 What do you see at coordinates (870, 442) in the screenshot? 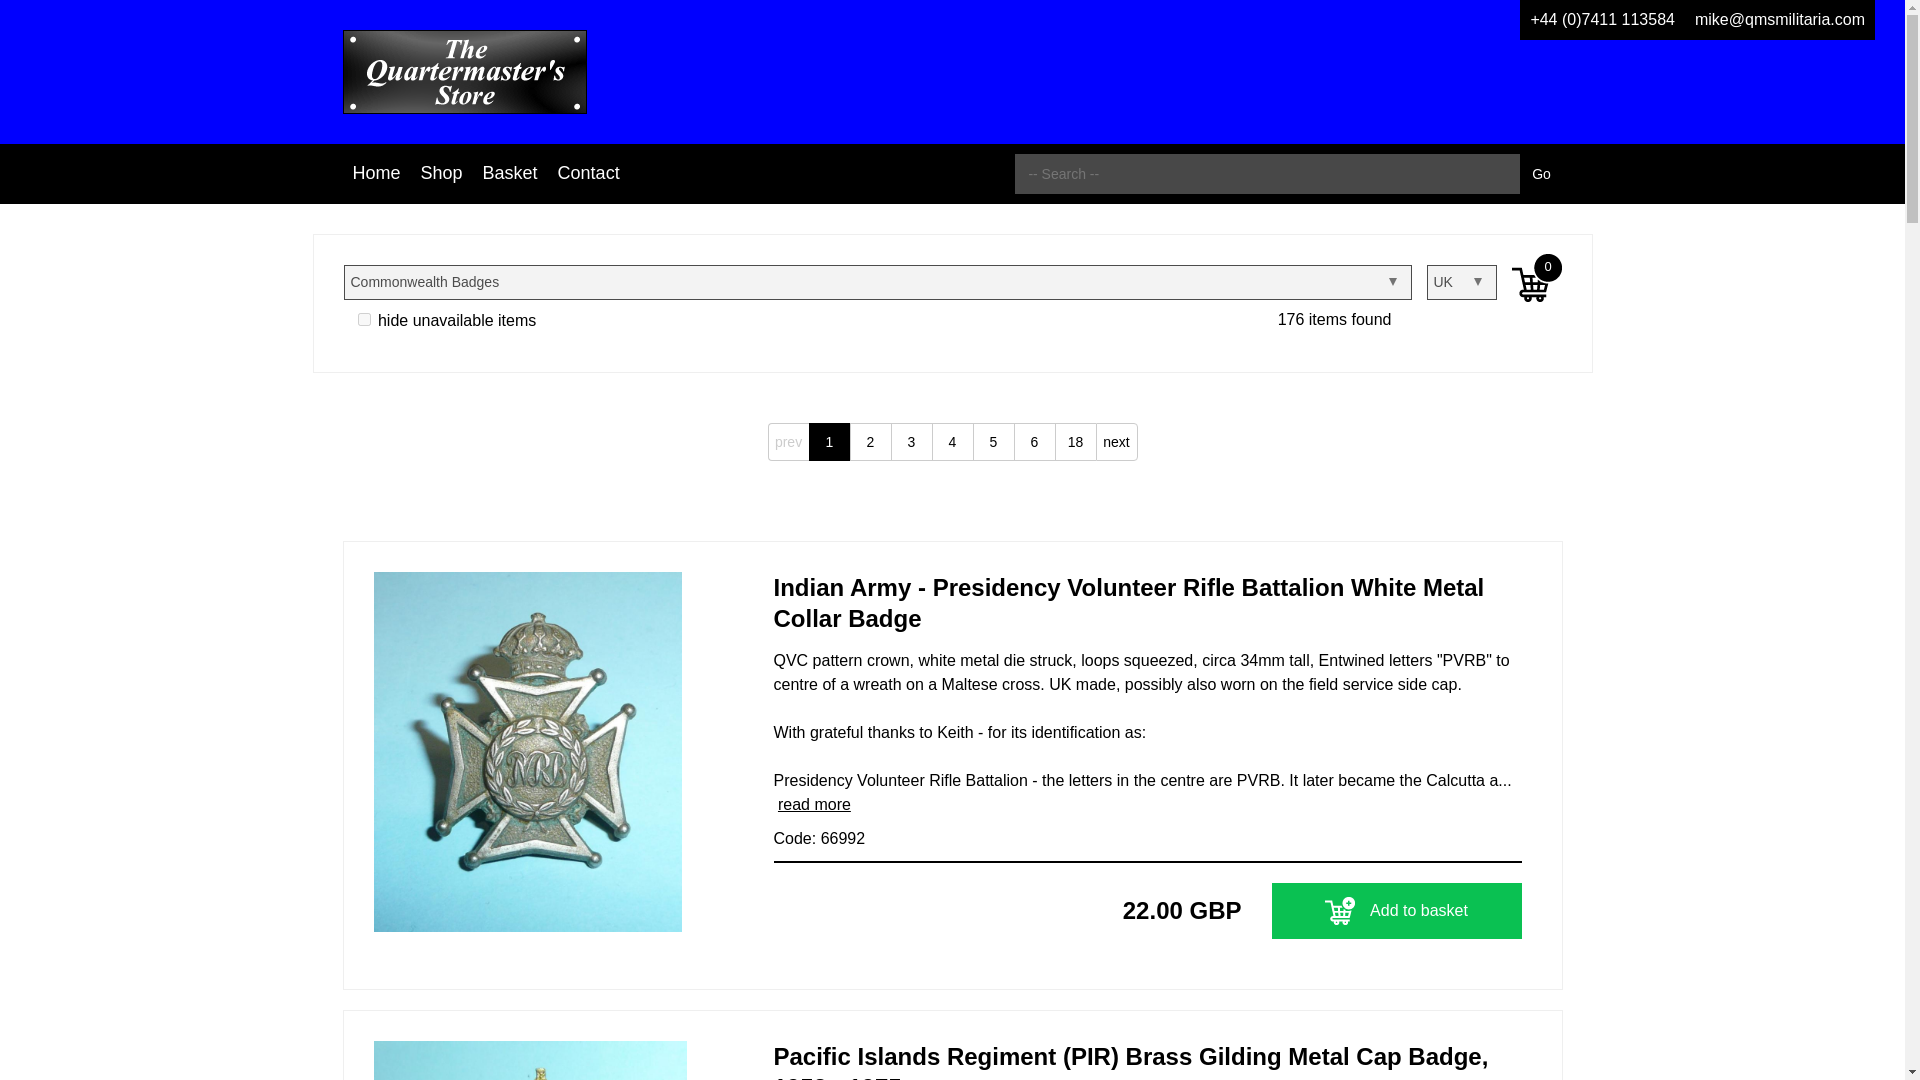
I see `2` at bounding box center [870, 442].